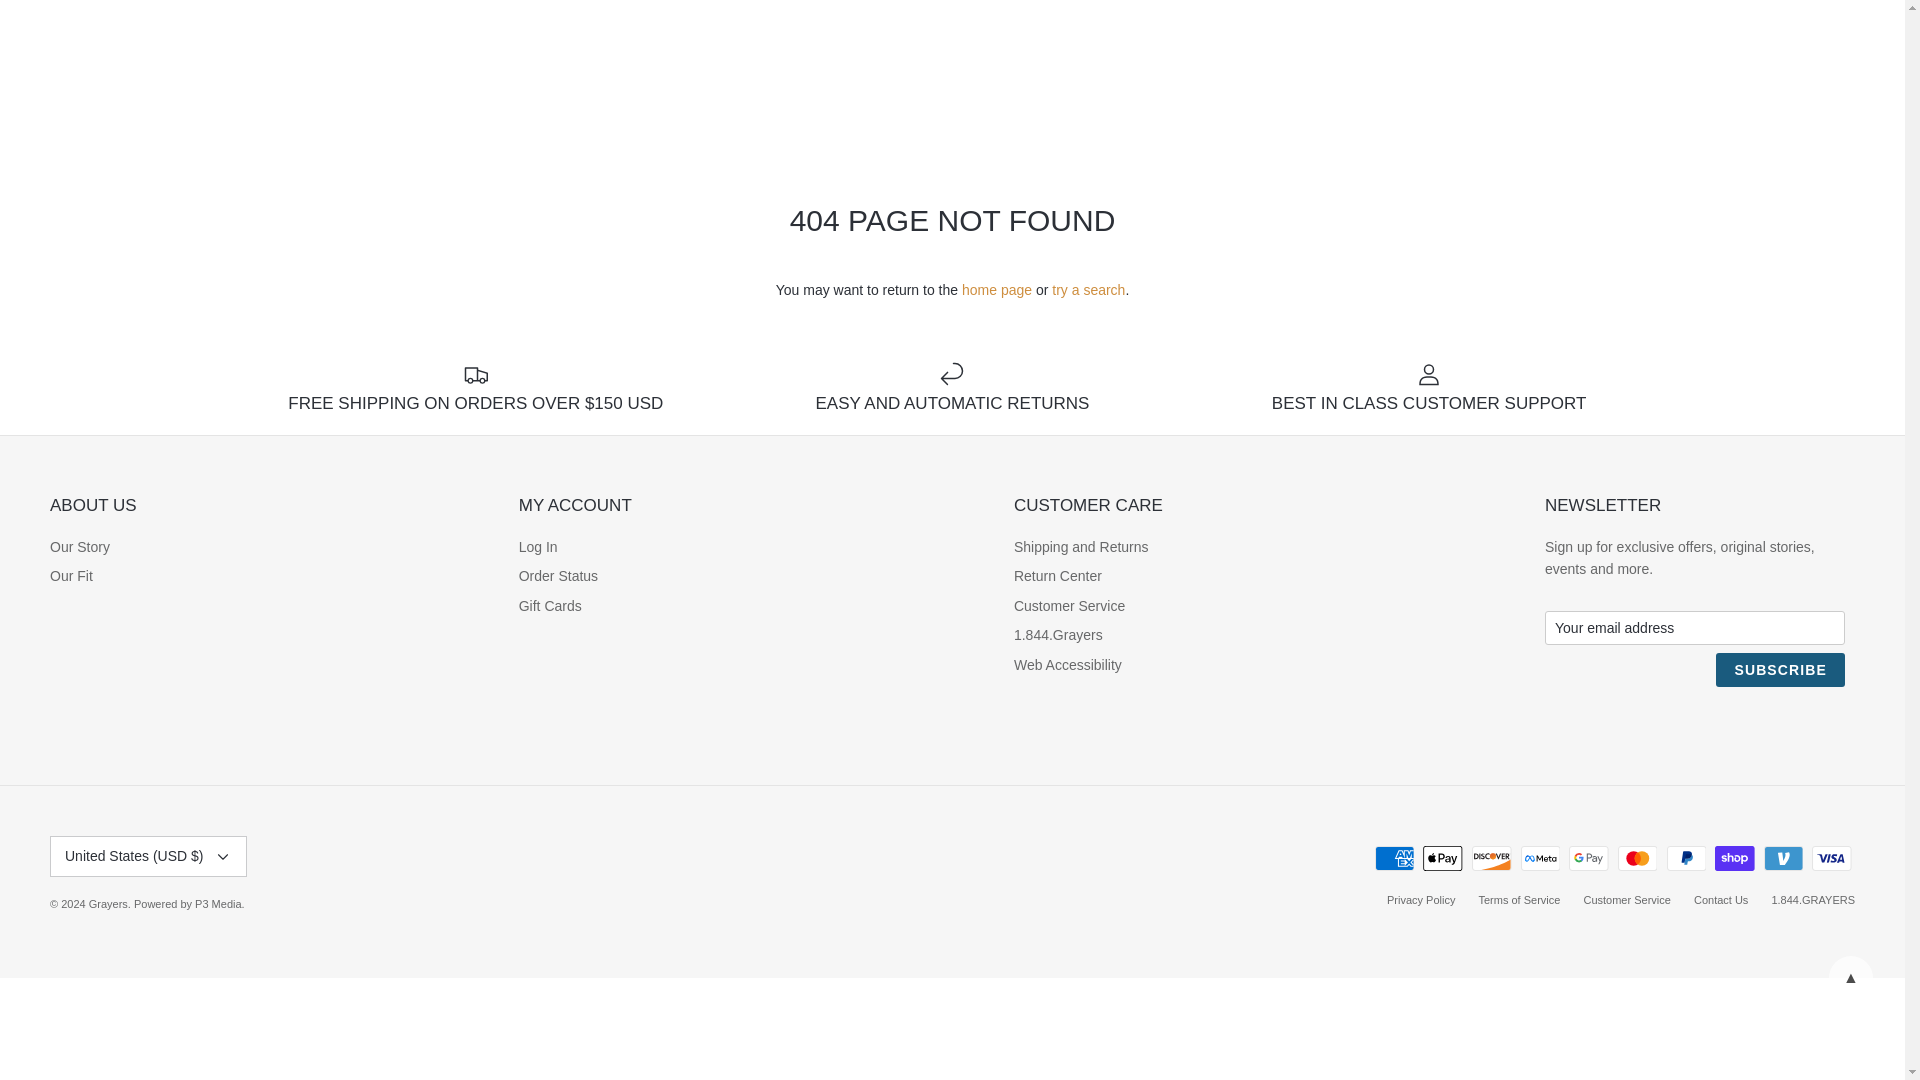 The image size is (1920, 1080). I want to click on Venmo, so click(1783, 858).